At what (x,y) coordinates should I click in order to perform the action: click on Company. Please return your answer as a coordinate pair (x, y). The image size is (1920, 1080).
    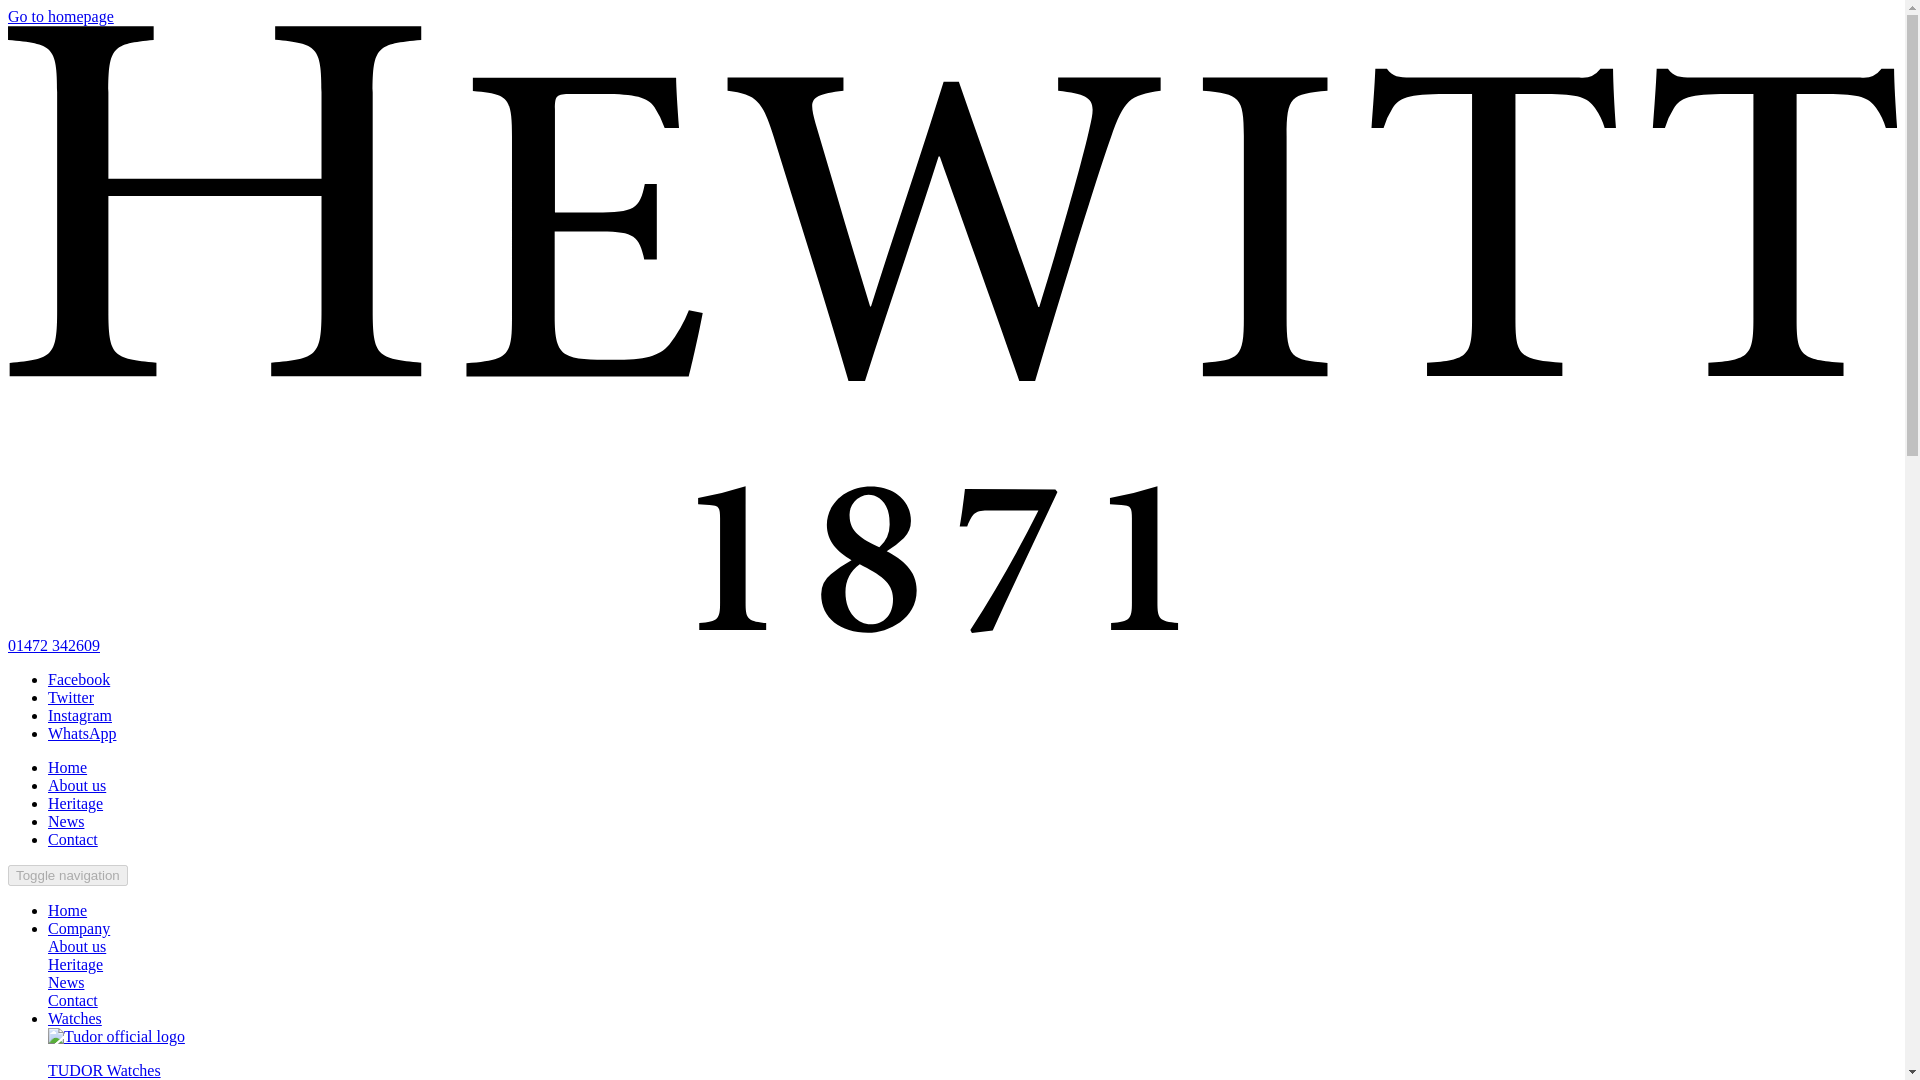
    Looking at the image, I should click on (78, 928).